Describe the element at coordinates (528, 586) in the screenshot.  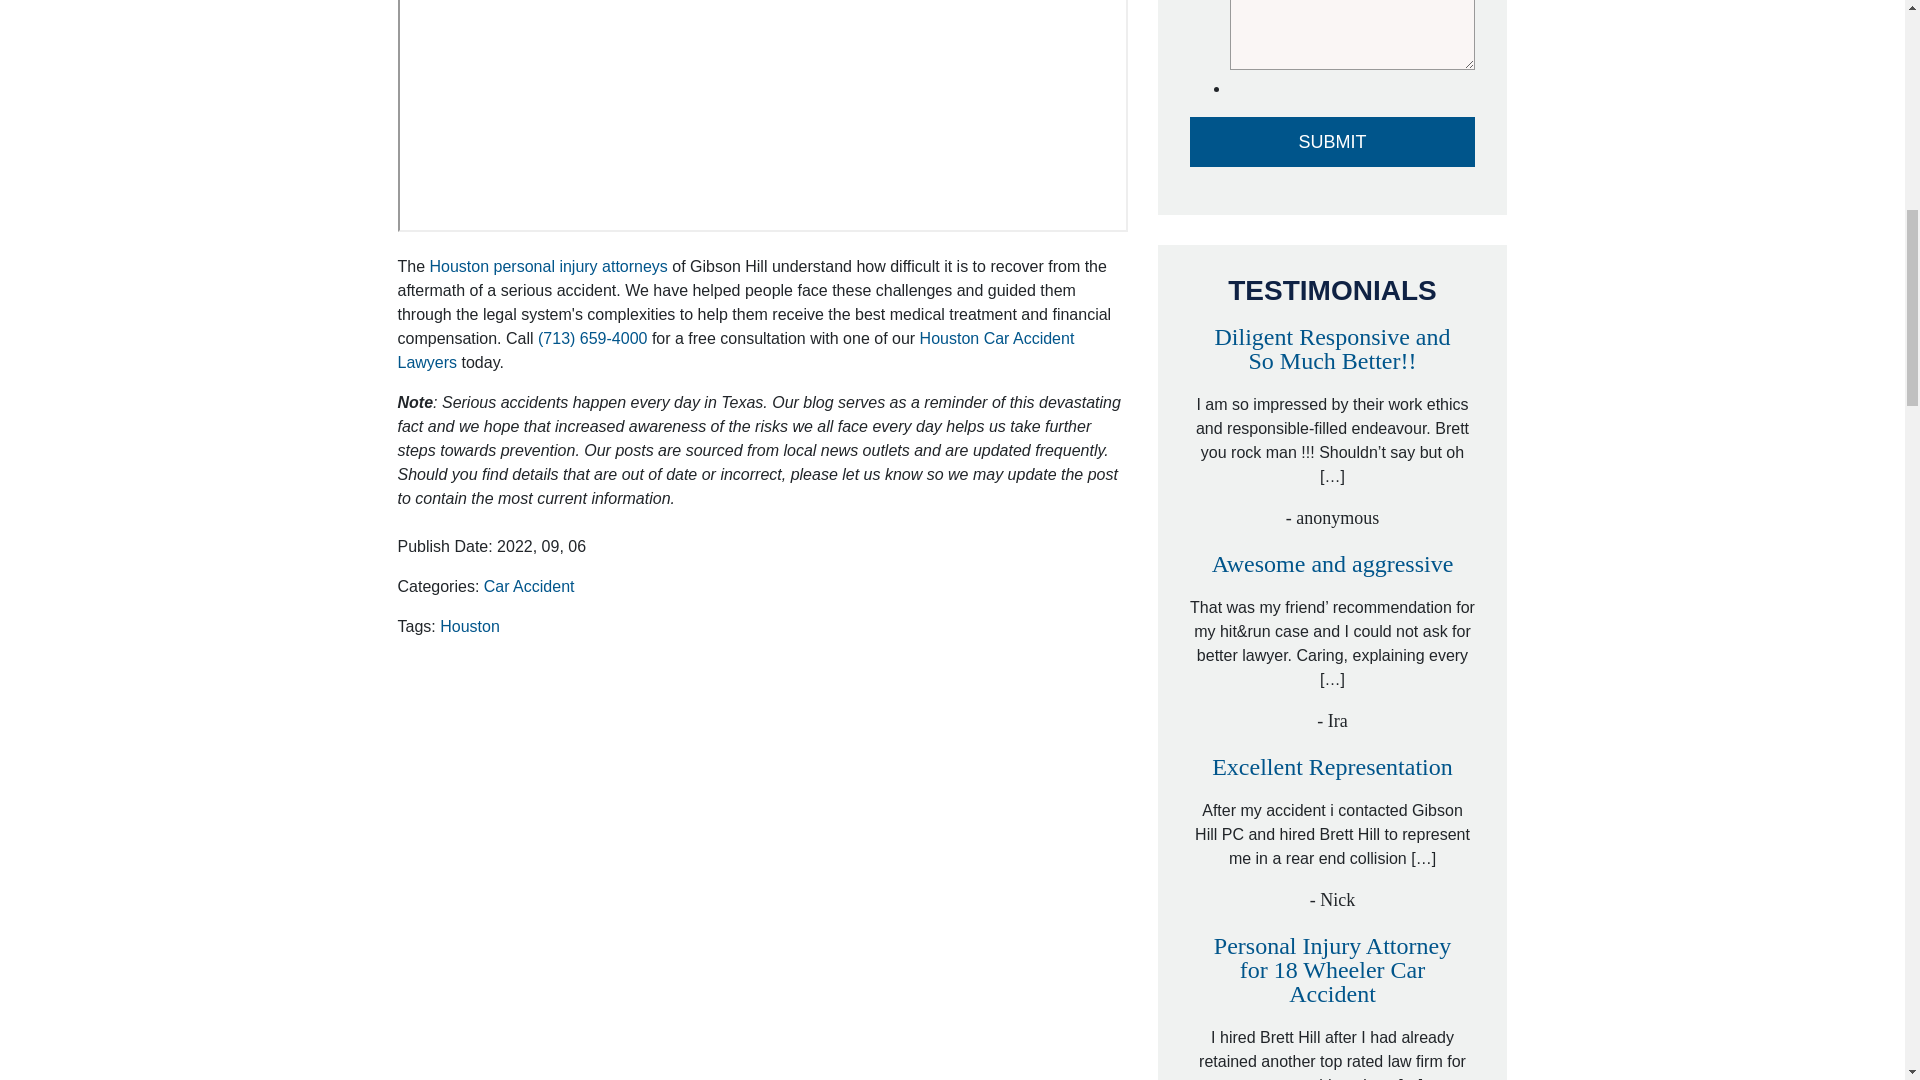
I see `Car Accident` at that location.